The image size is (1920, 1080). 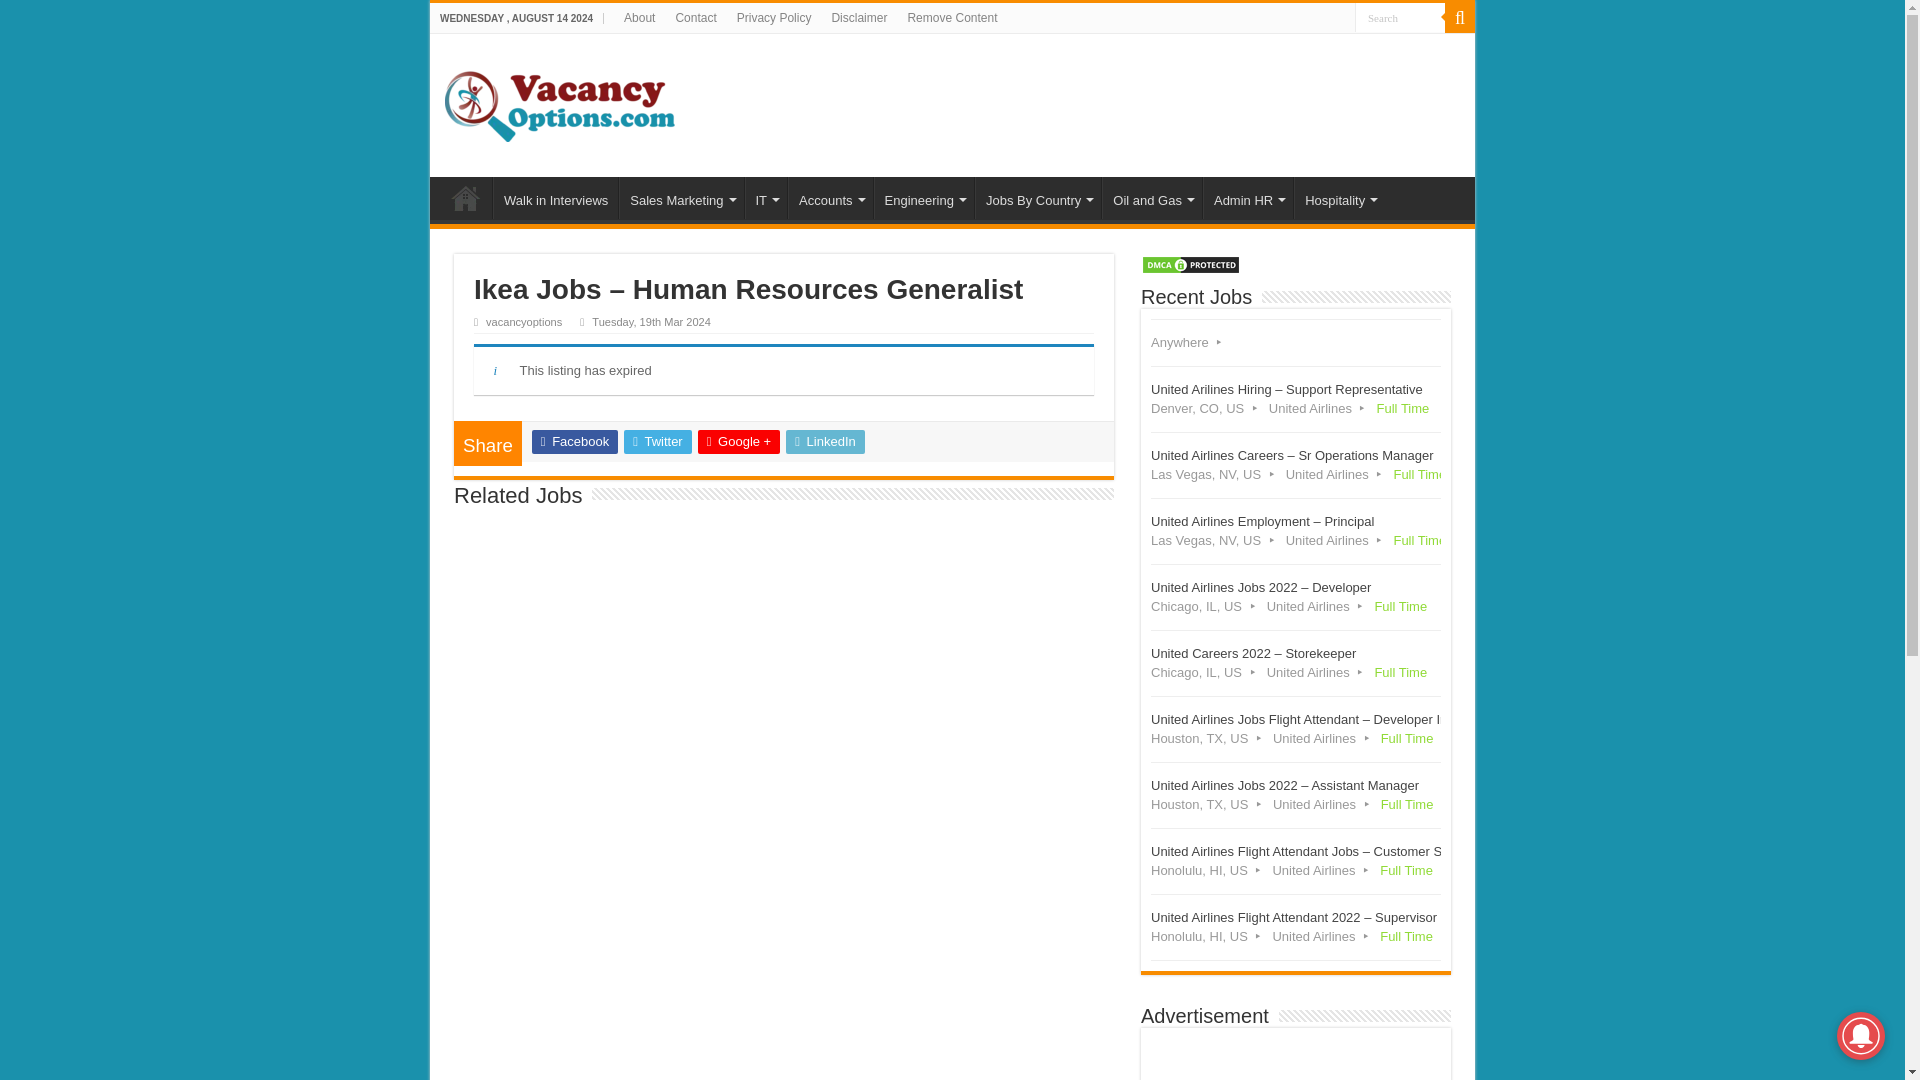 What do you see at coordinates (1400, 18) in the screenshot?
I see `Search` at bounding box center [1400, 18].